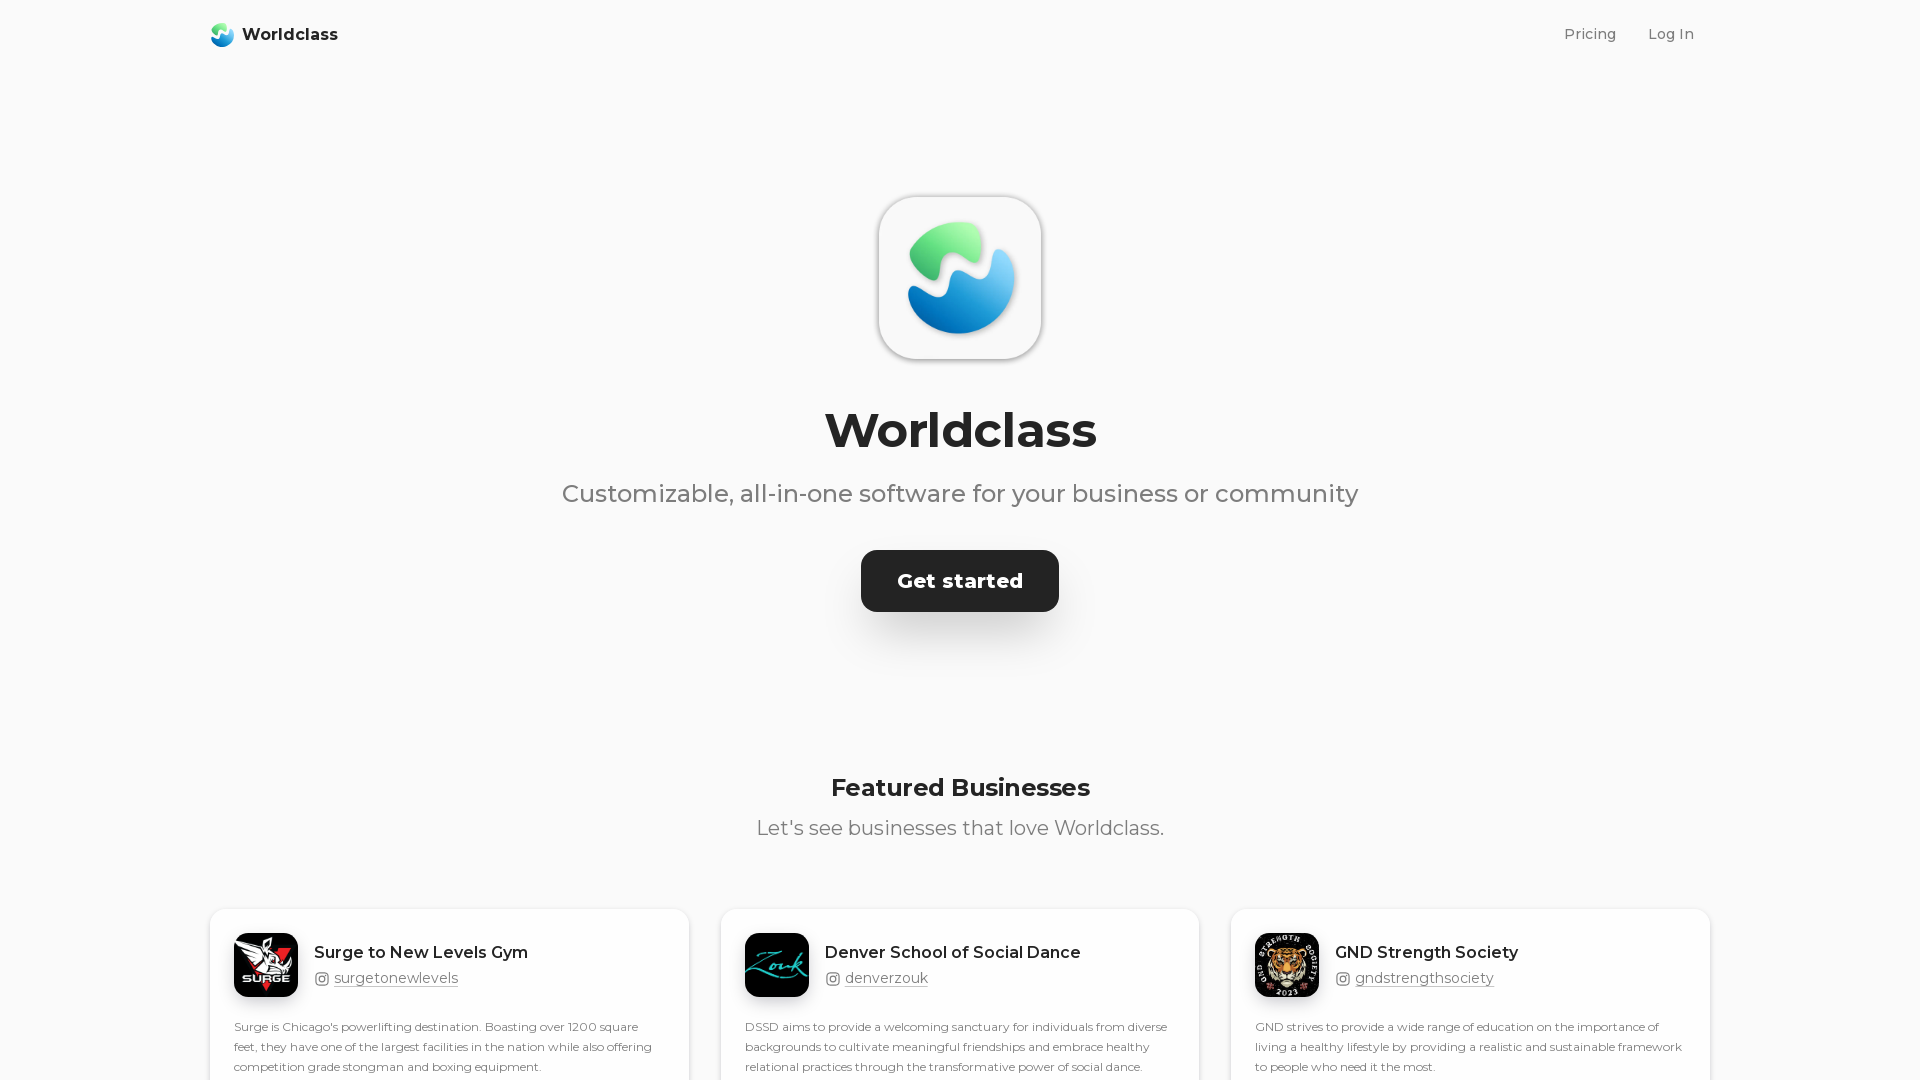  What do you see at coordinates (396, 978) in the screenshot?
I see `surgetonewlevels` at bounding box center [396, 978].